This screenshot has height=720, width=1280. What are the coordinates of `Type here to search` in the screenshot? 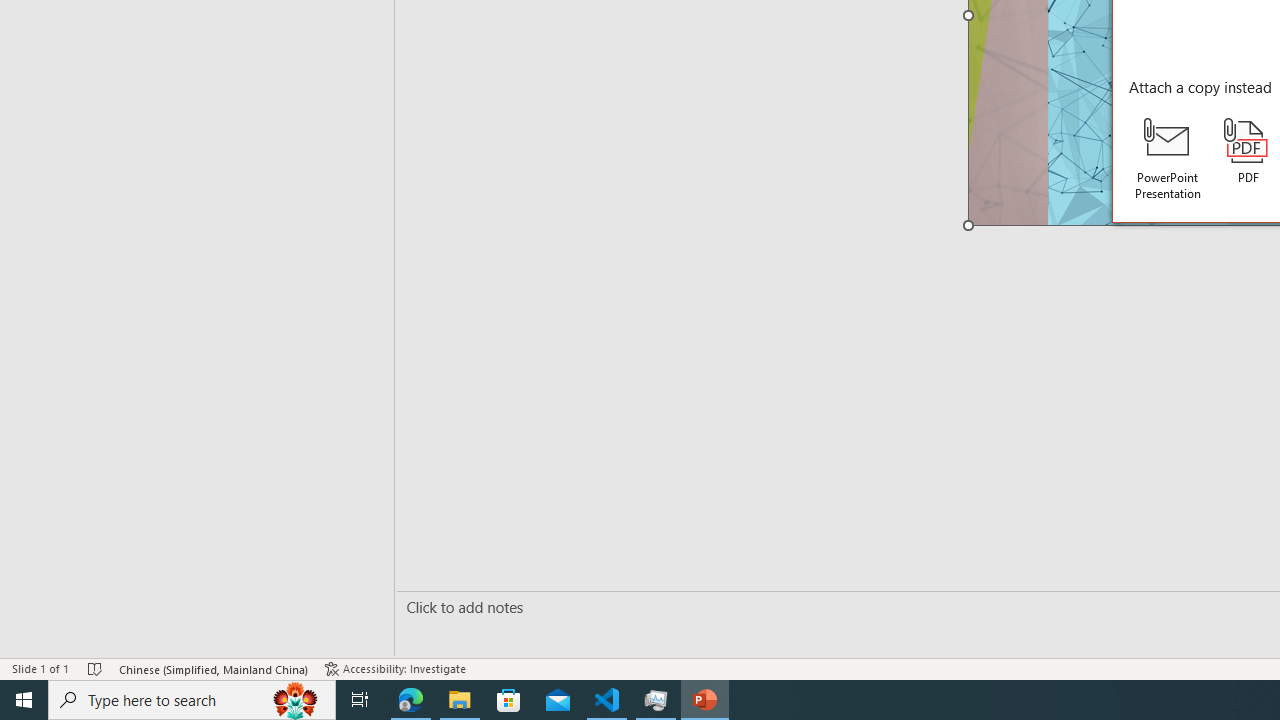 It's located at (192, 700).